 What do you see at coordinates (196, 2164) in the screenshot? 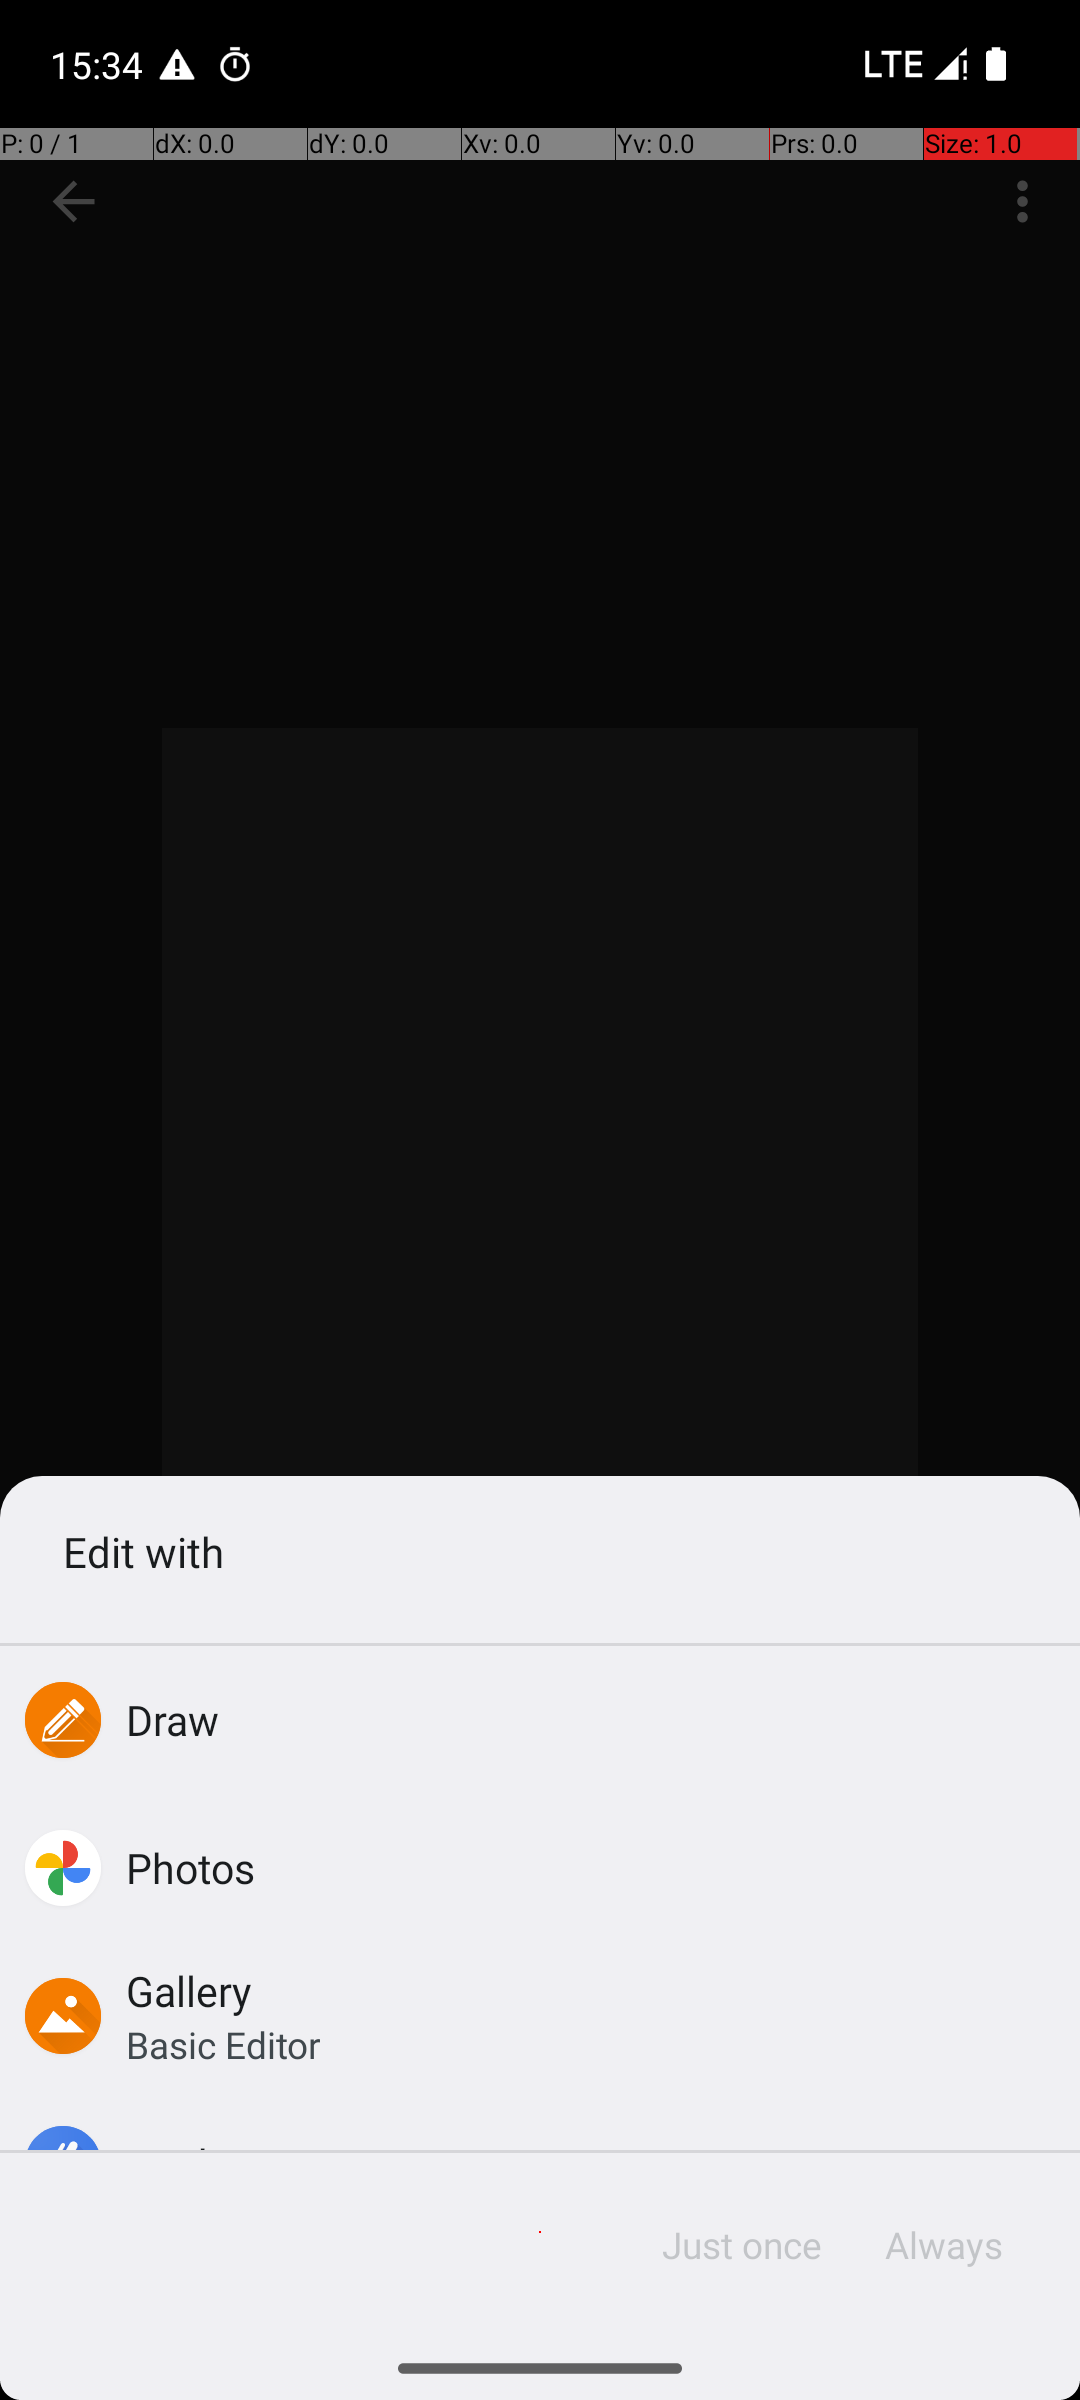
I see `Markup` at bounding box center [196, 2164].